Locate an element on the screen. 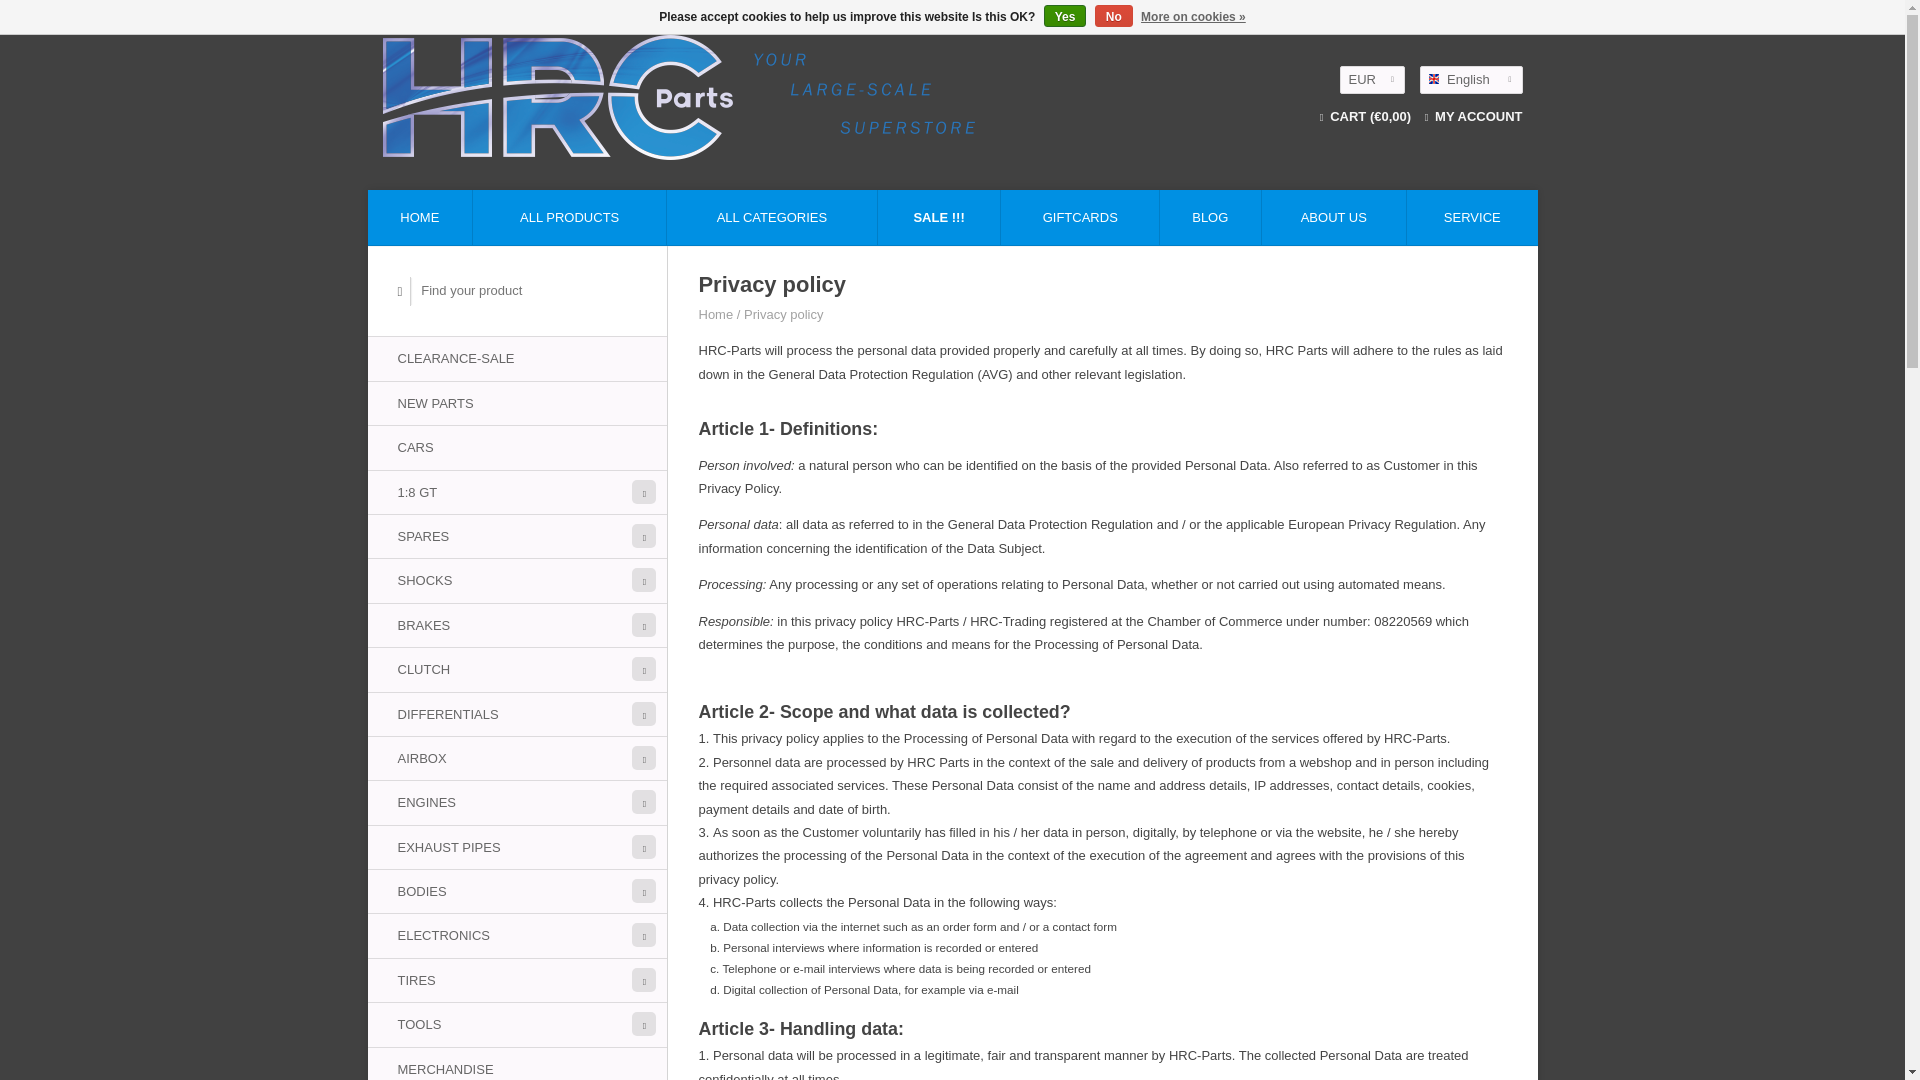 This screenshot has width=1920, height=1080. GiftCards is located at coordinates (1080, 218).